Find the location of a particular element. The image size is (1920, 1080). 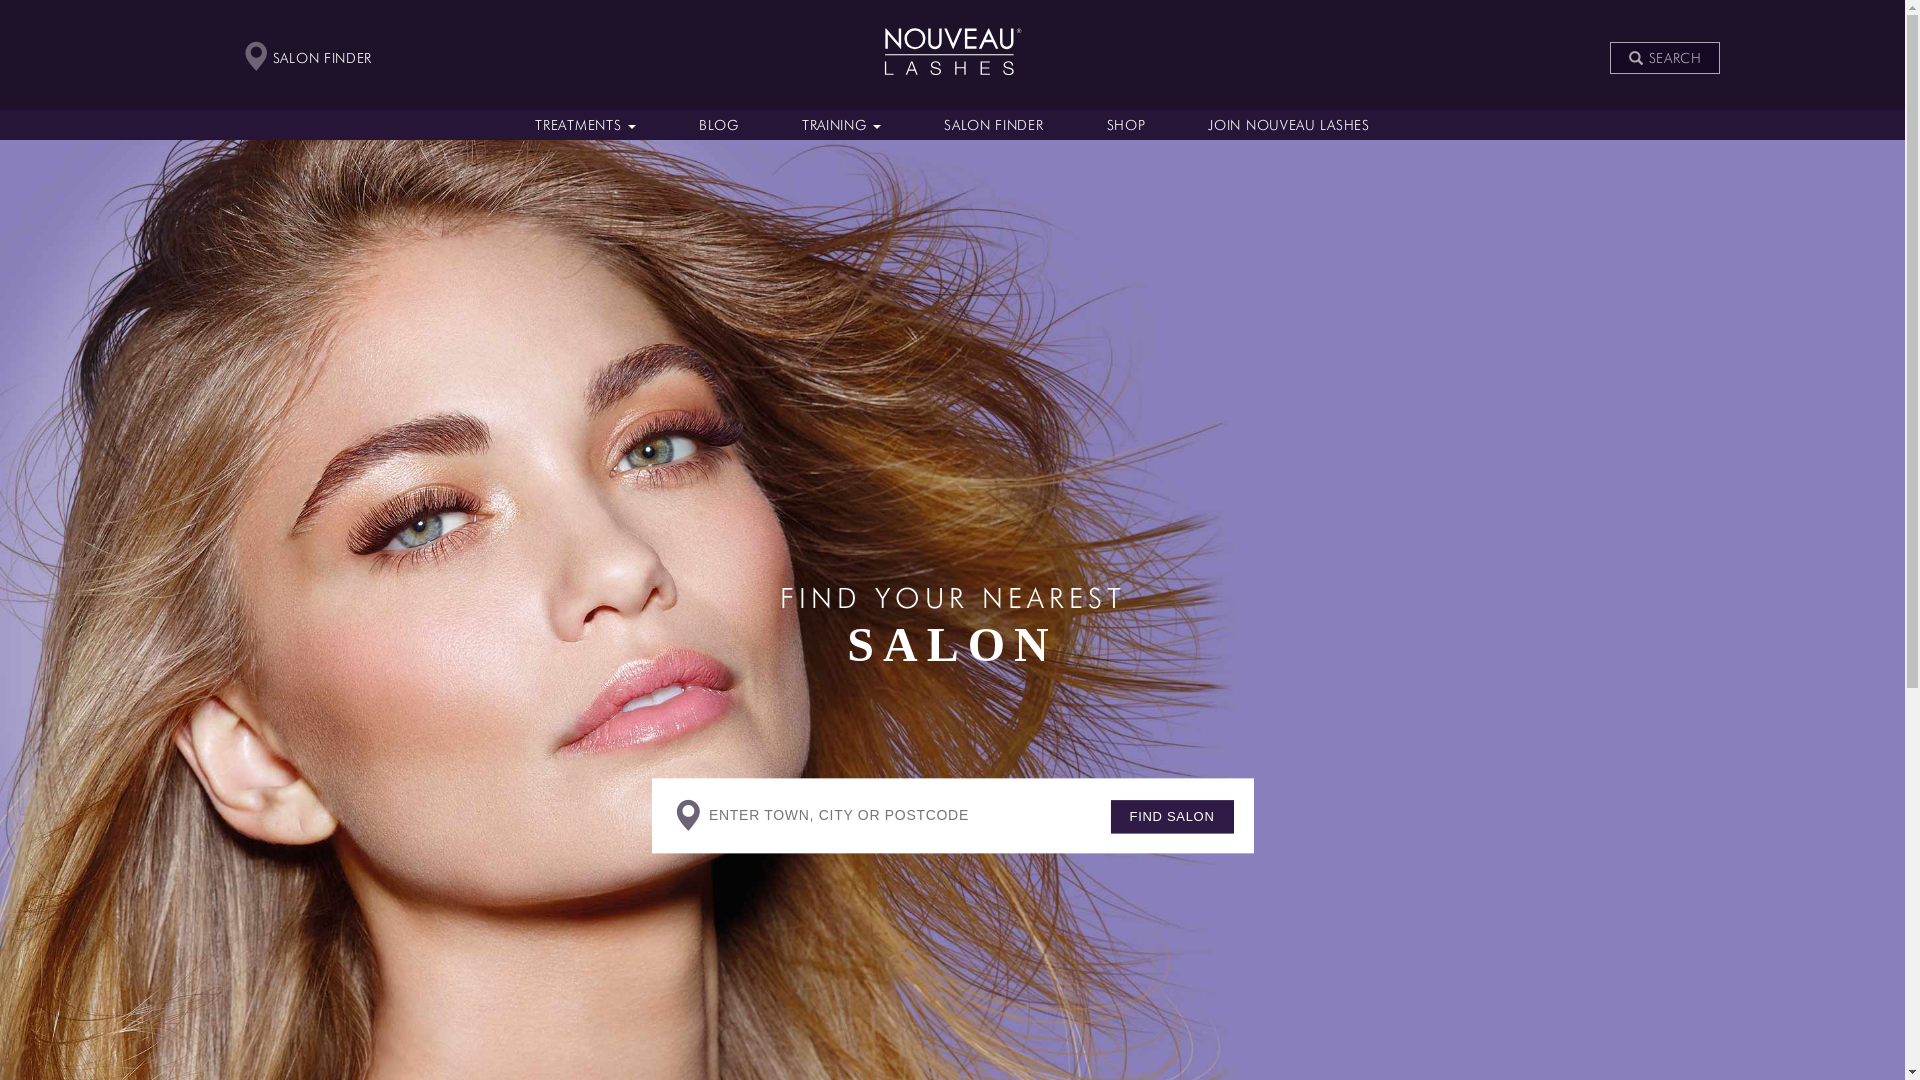

GO is located at coordinates (1666, 92).